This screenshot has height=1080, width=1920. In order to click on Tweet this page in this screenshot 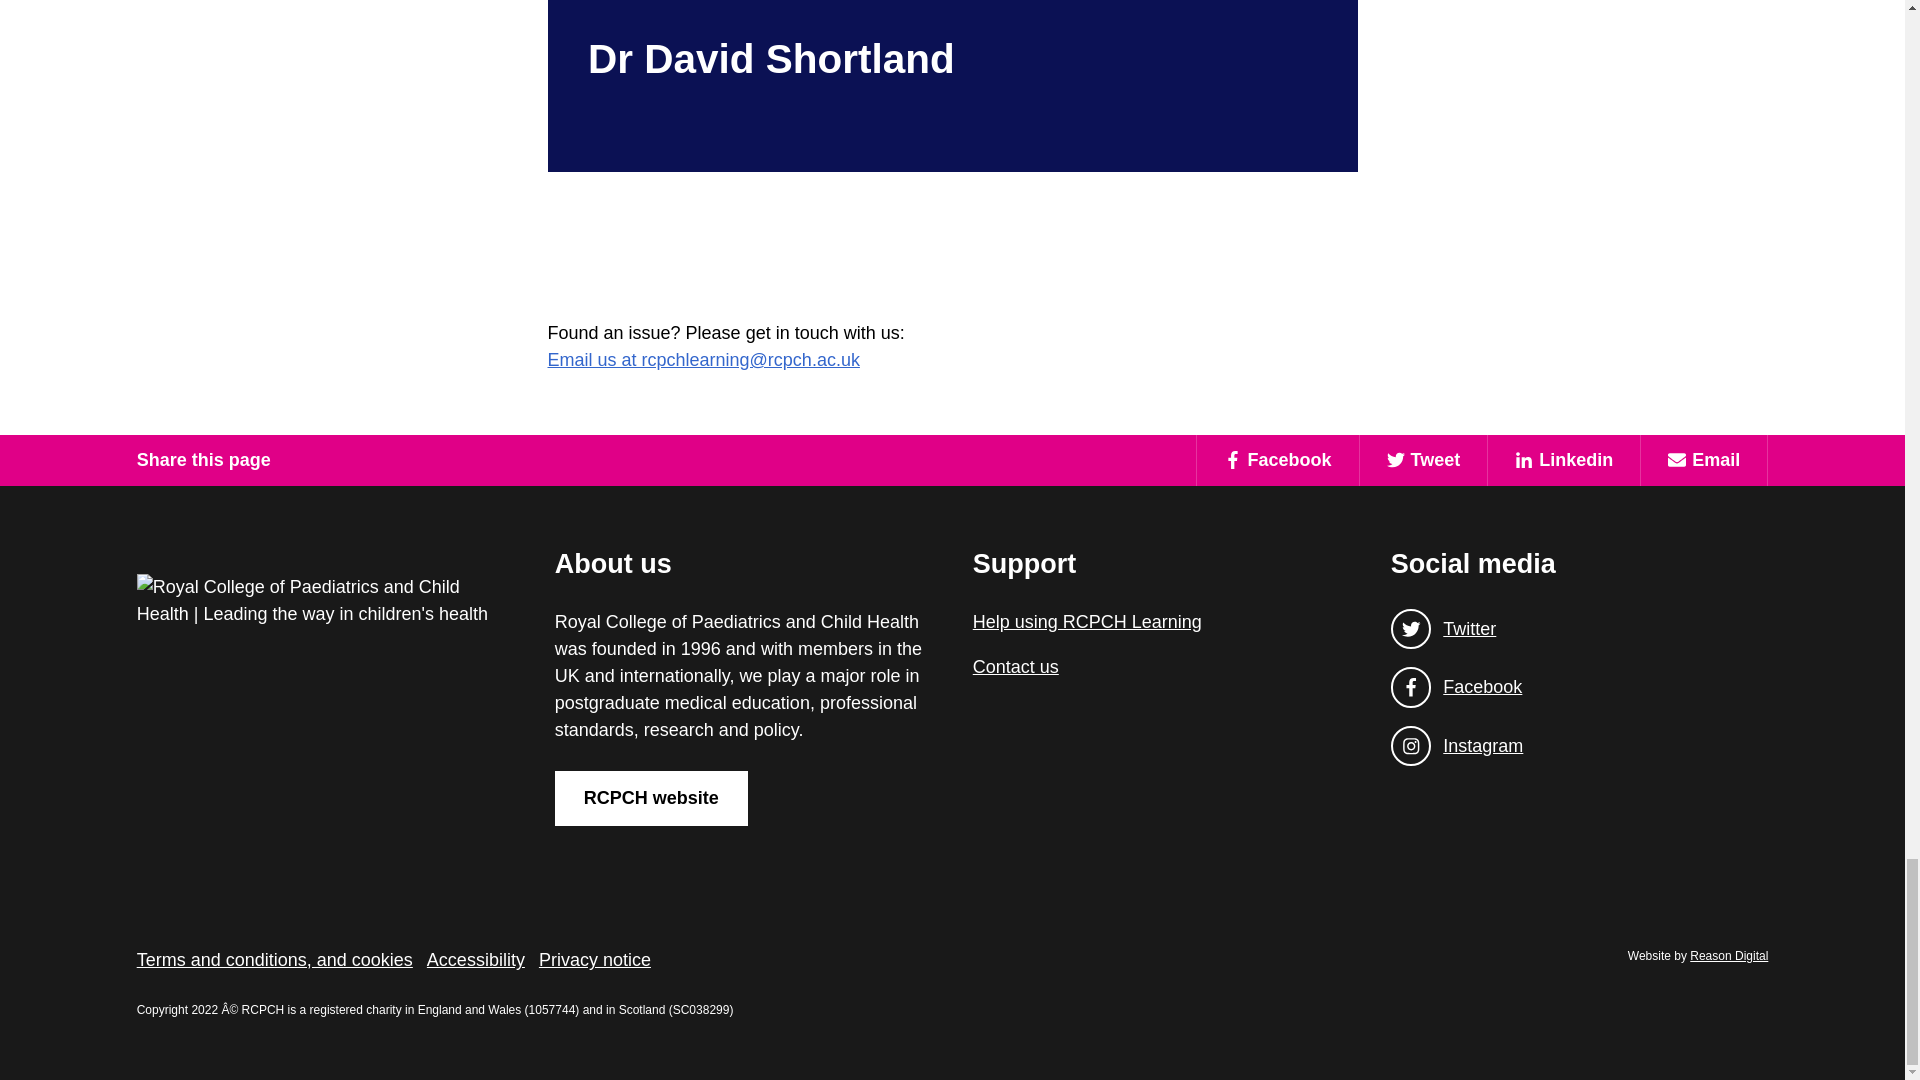, I will do `click(1424, 460)`.